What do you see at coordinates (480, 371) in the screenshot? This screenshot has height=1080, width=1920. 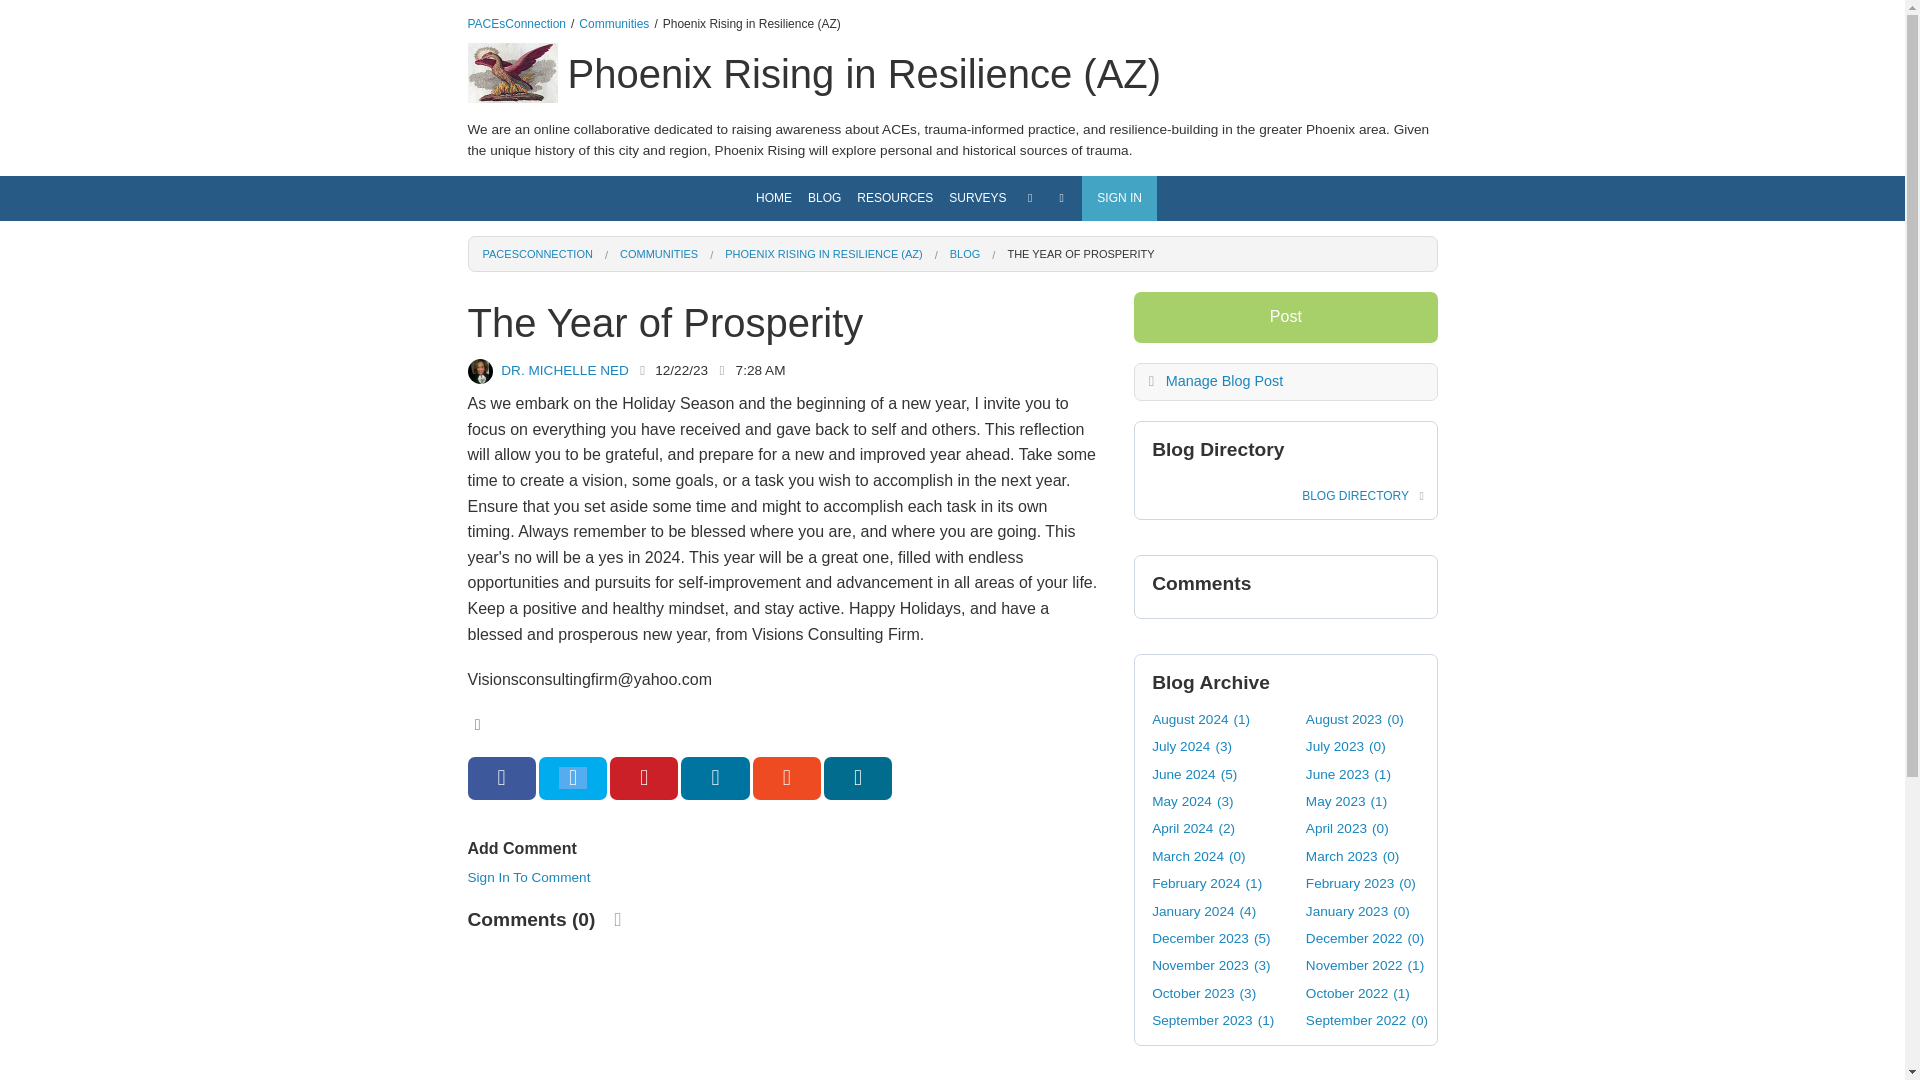 I see `Dr.  Michelle Ned` at bounding box center [480, 371].